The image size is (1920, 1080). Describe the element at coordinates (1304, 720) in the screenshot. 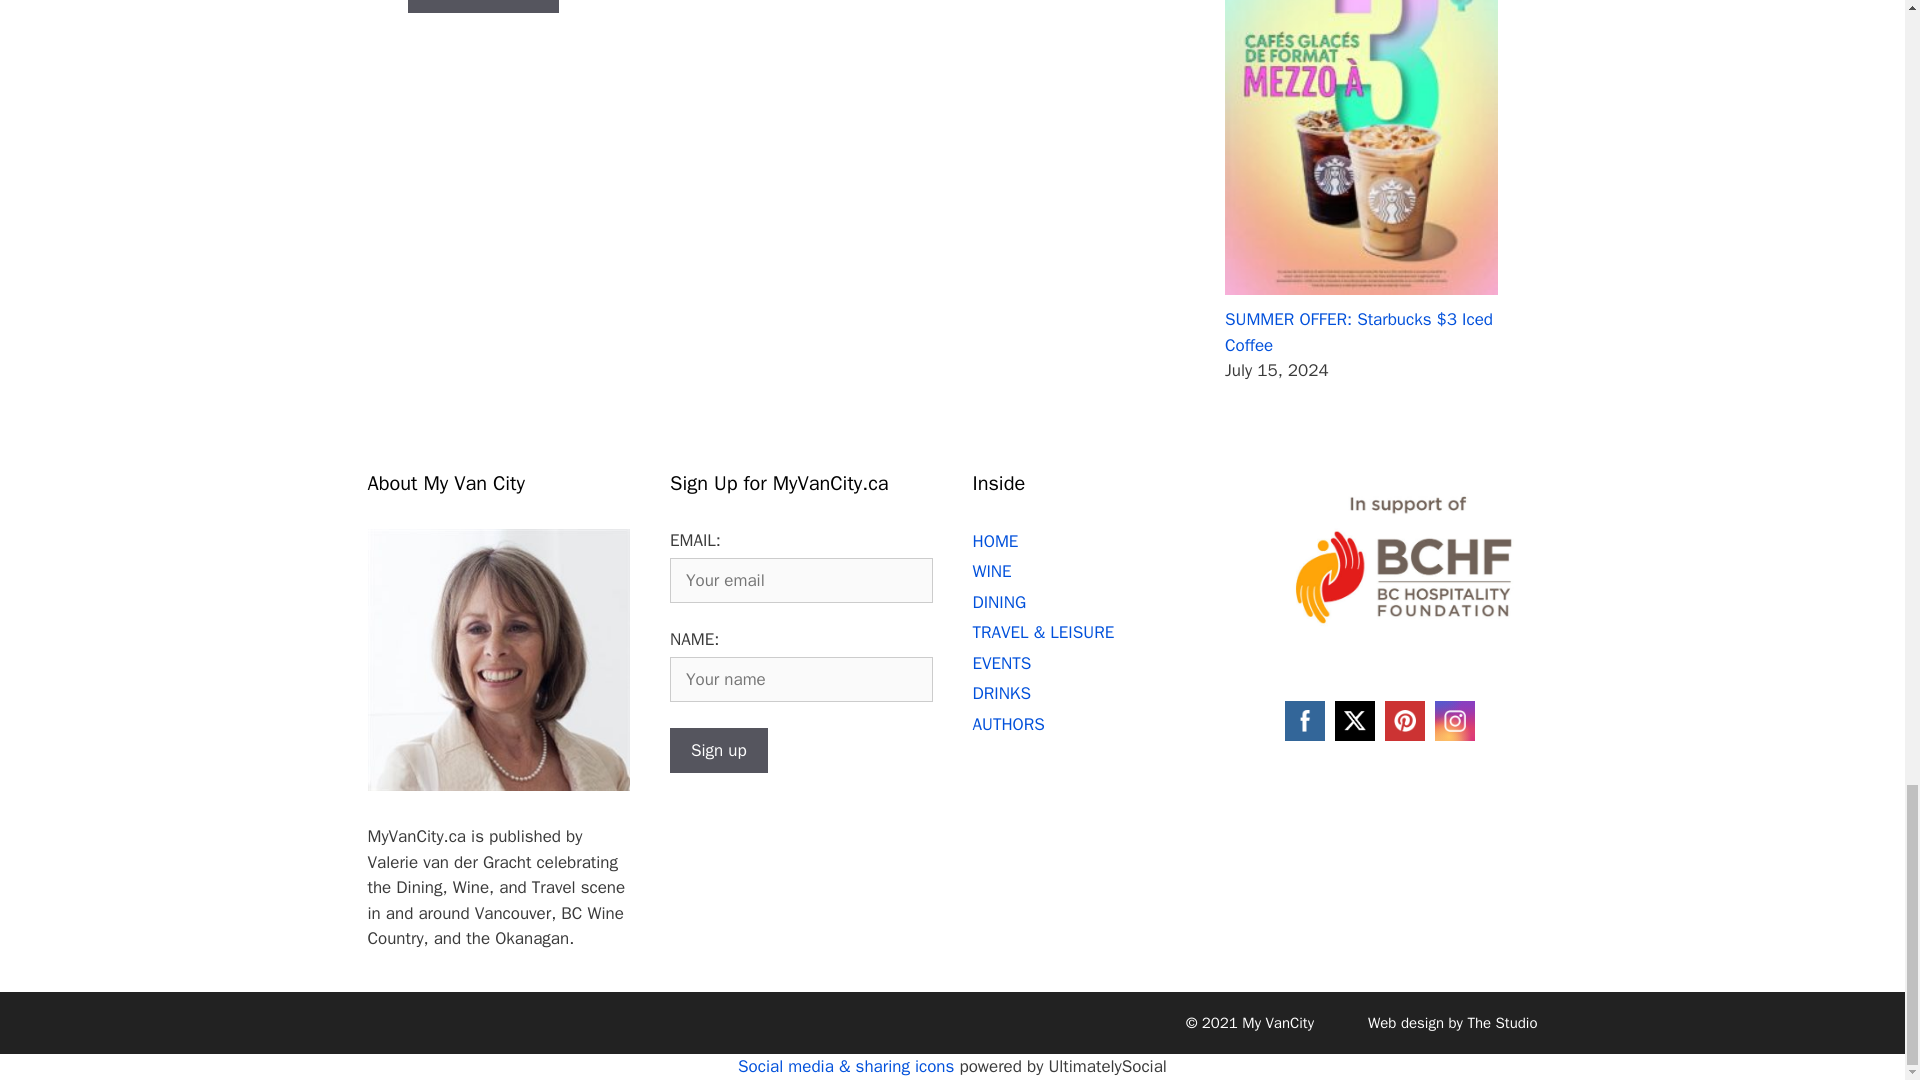

I see `Facebook` at that location.